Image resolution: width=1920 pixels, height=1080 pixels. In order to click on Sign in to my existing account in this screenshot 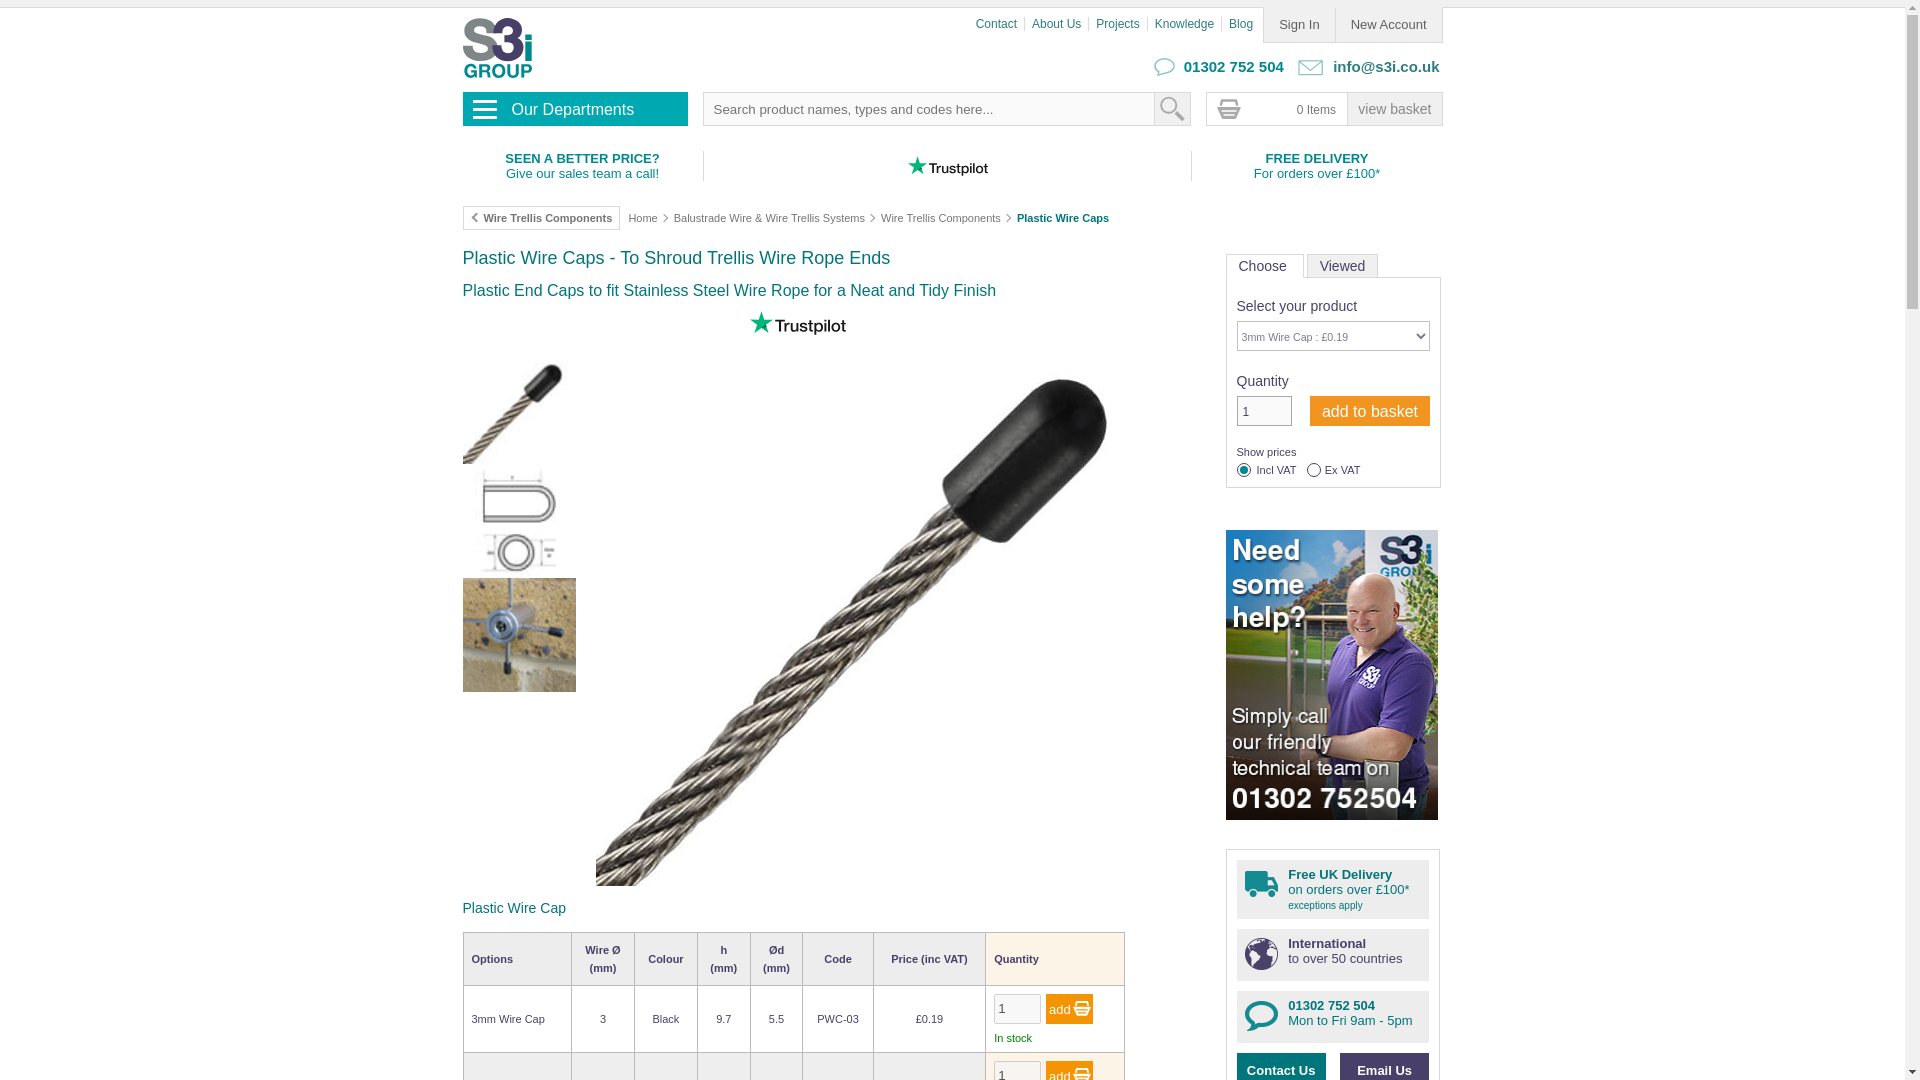, I will do `click(1298, 24)`.